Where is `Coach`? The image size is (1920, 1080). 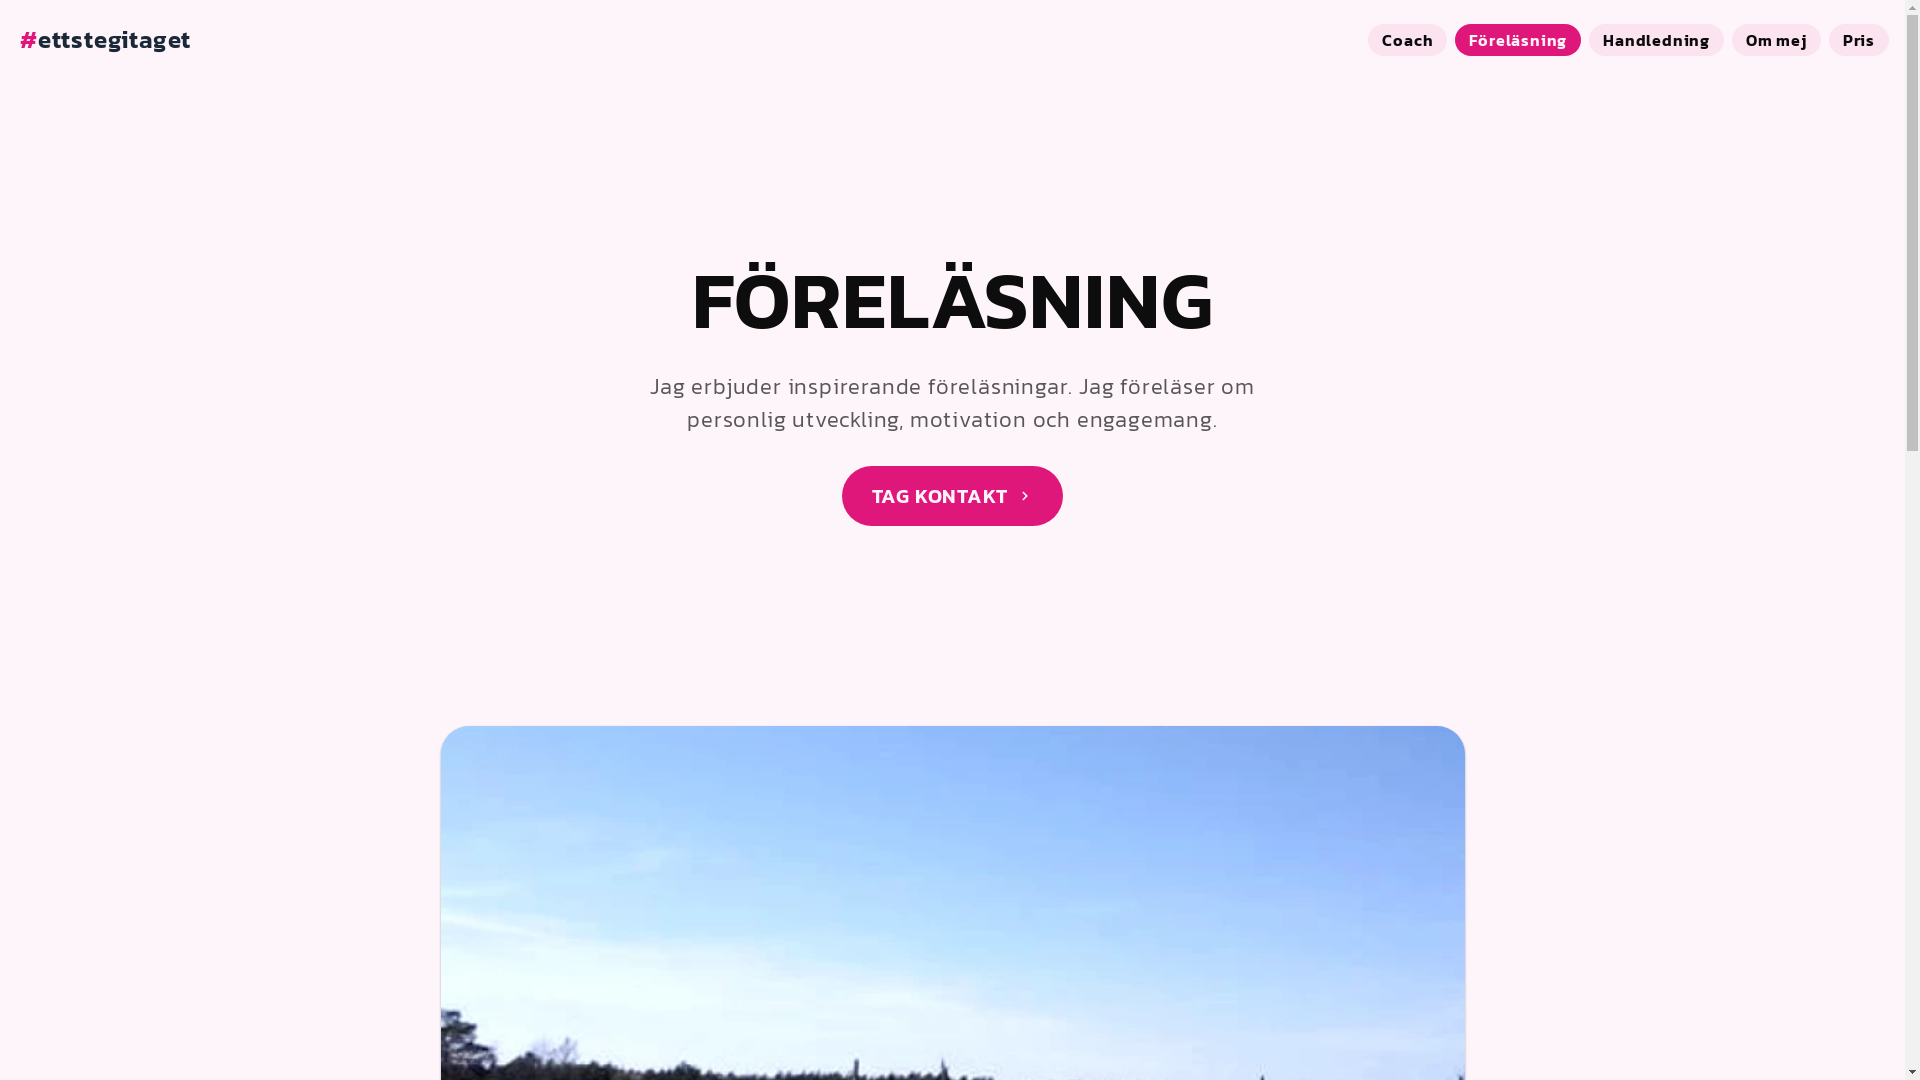
Coach is located at coordinates (1408, 40).